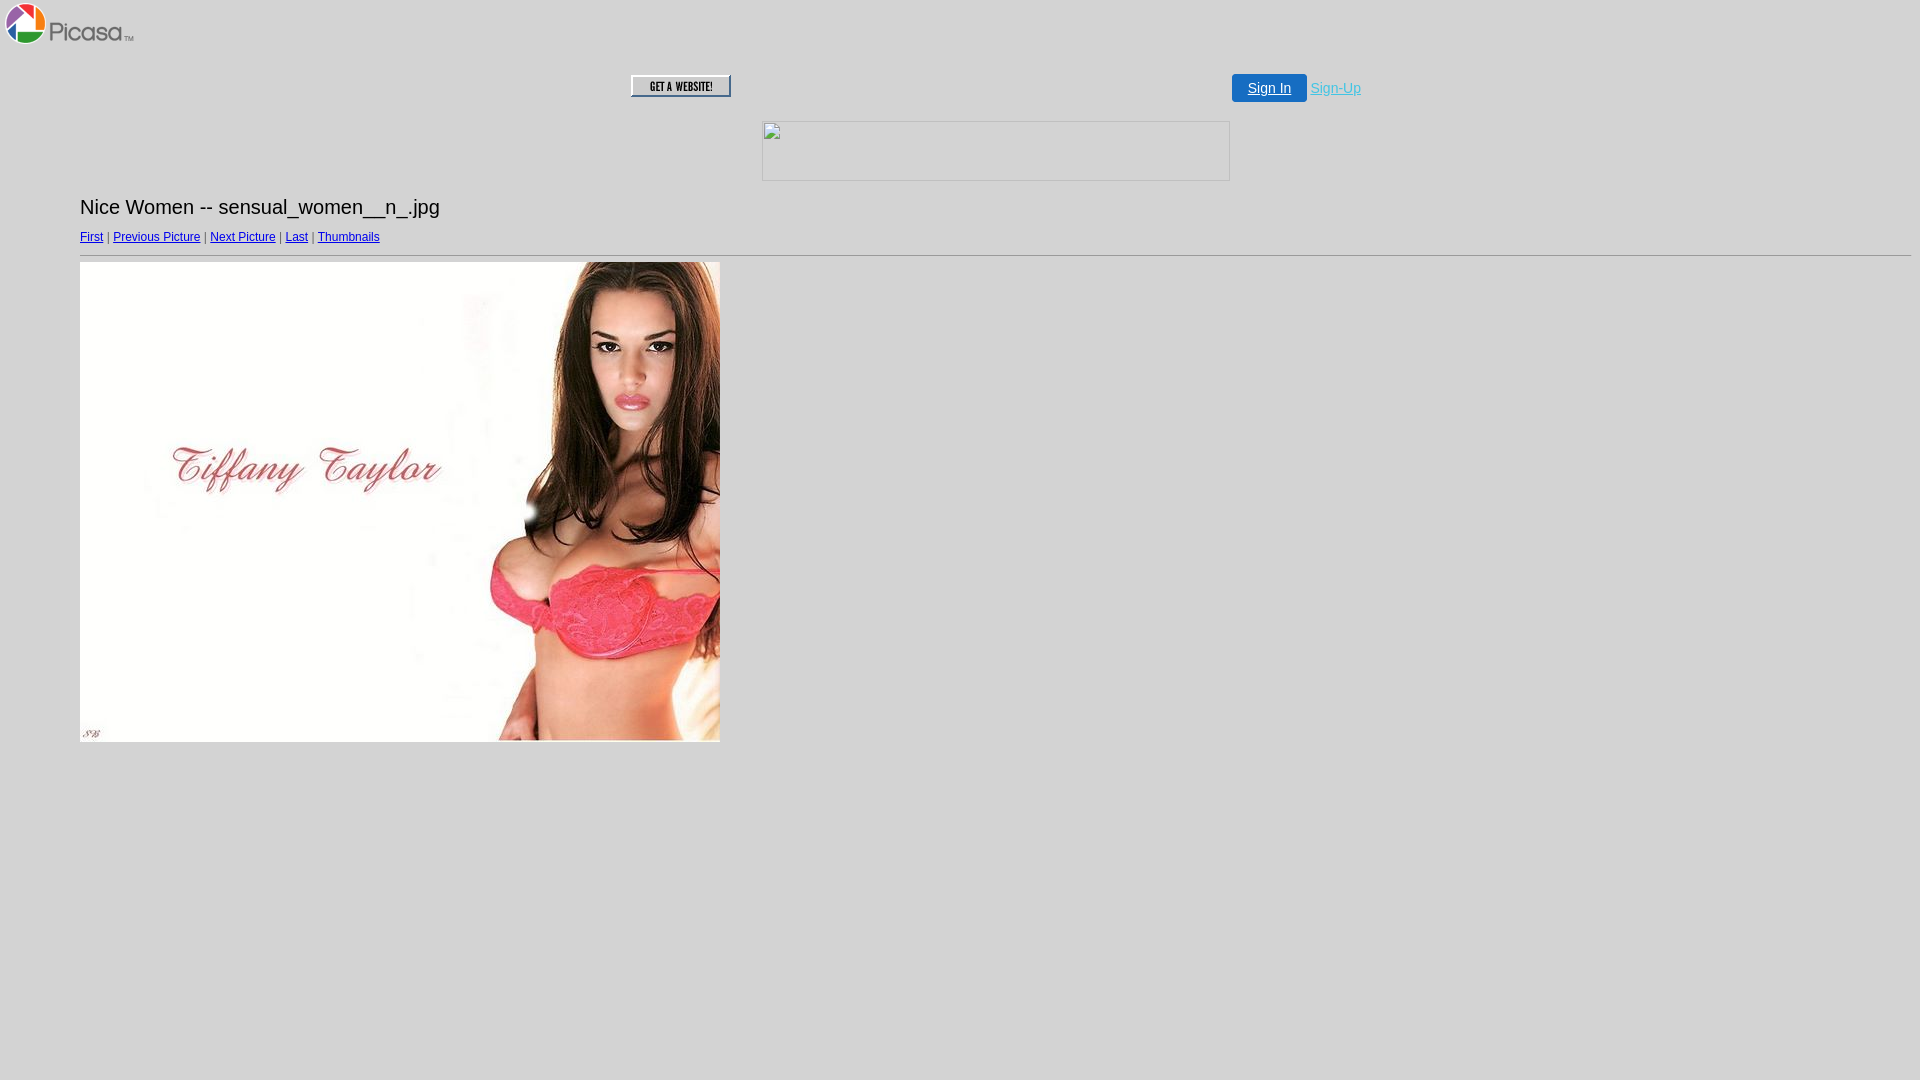  I want to click on sensual_women__n_.jpg (large), so click(400, 502).